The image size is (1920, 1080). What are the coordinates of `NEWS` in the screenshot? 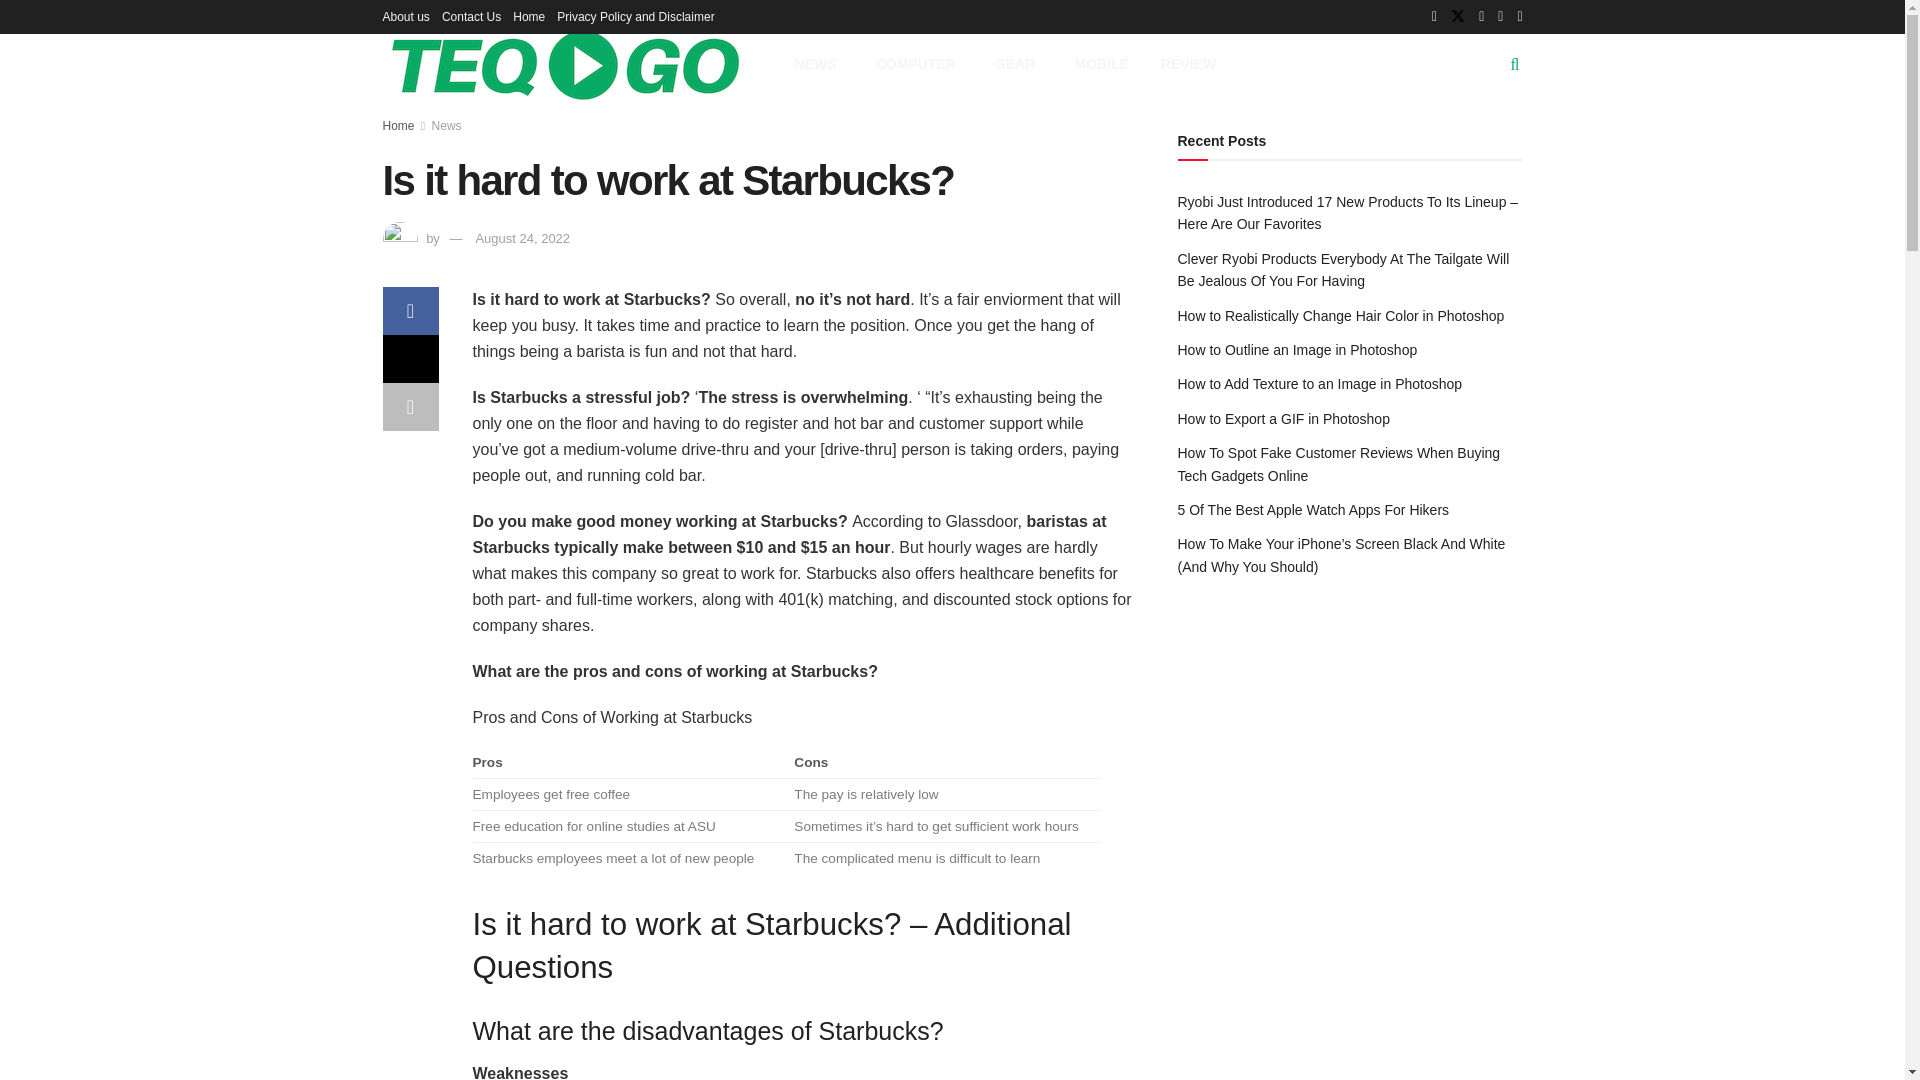 It's located at (818, 64).